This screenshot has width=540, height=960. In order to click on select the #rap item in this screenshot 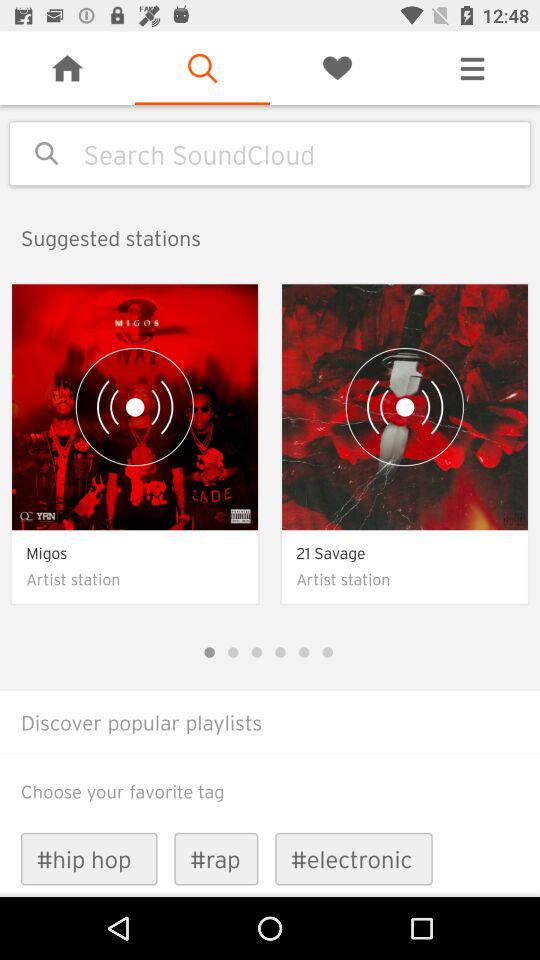, I will do `click(216, 858)`.